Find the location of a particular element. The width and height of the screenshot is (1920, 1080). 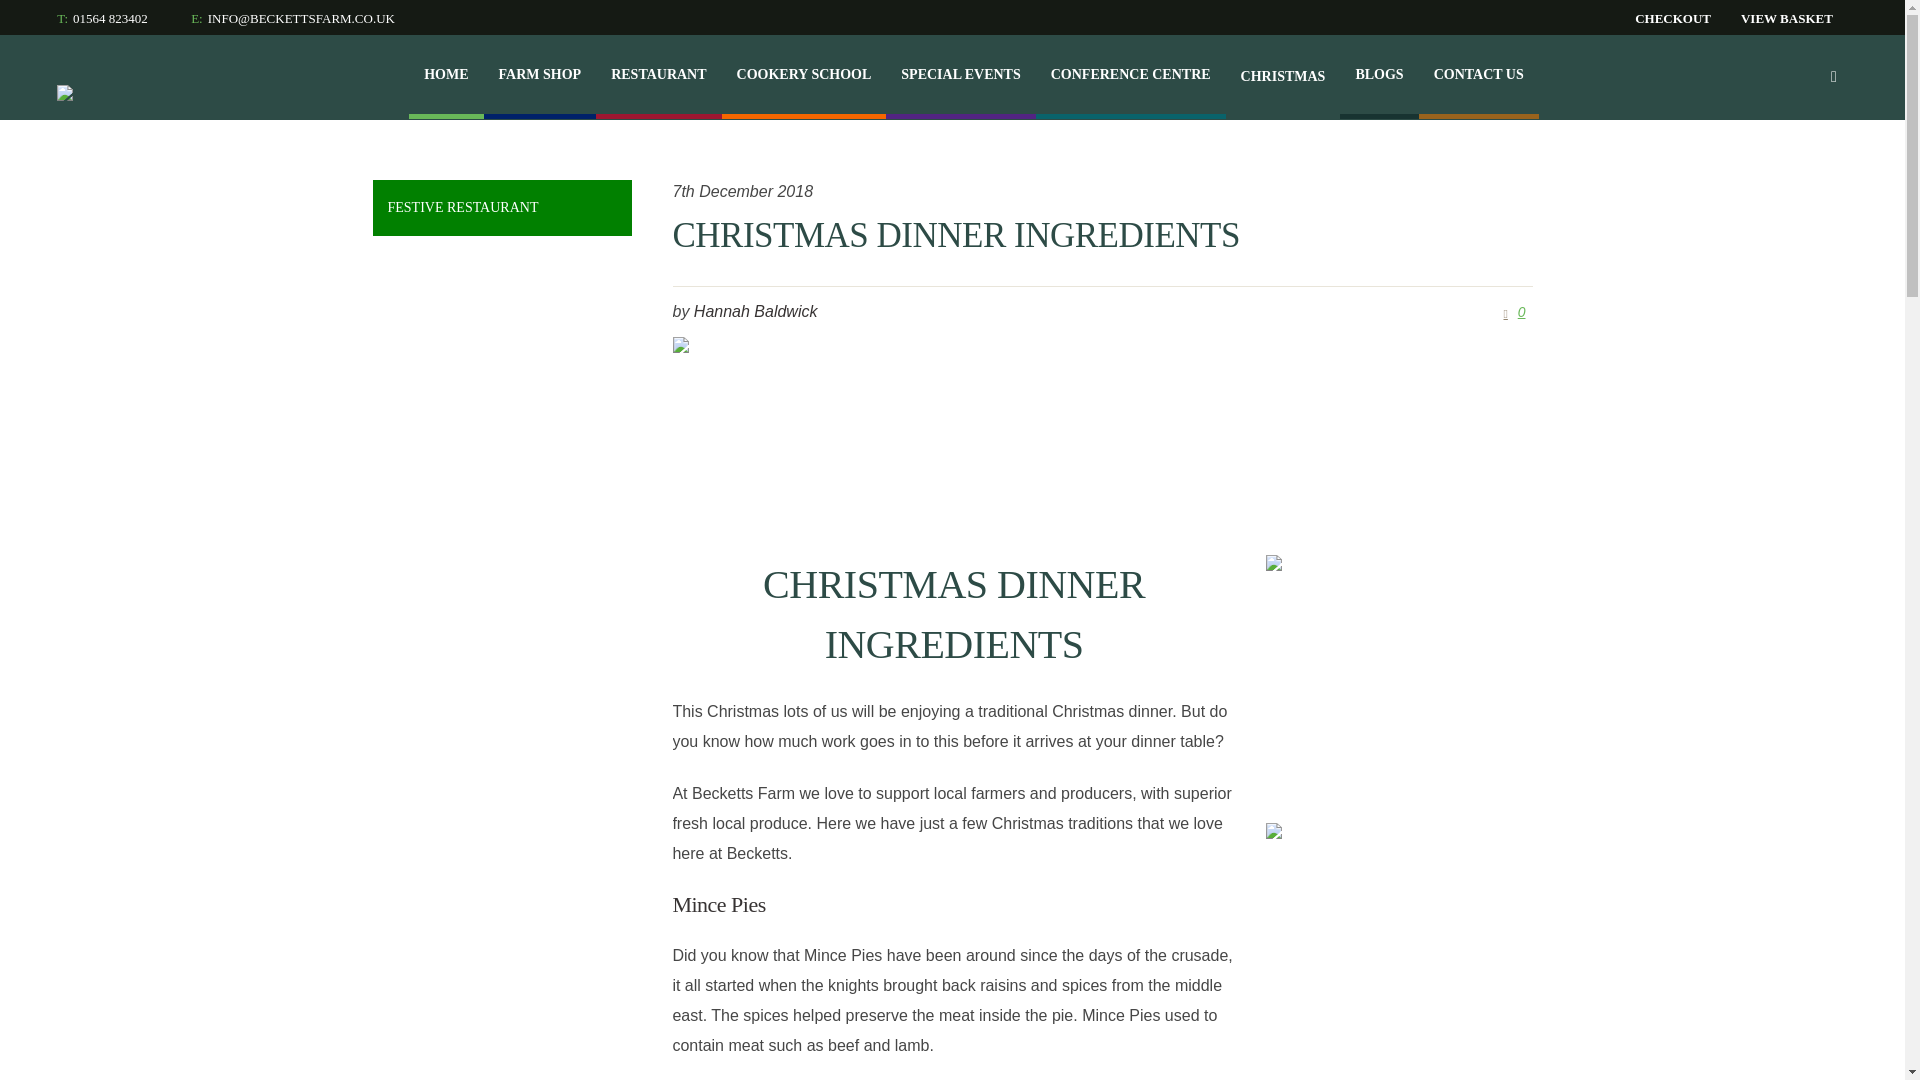

T:01564 823402 is located at coordinates (102, 18).